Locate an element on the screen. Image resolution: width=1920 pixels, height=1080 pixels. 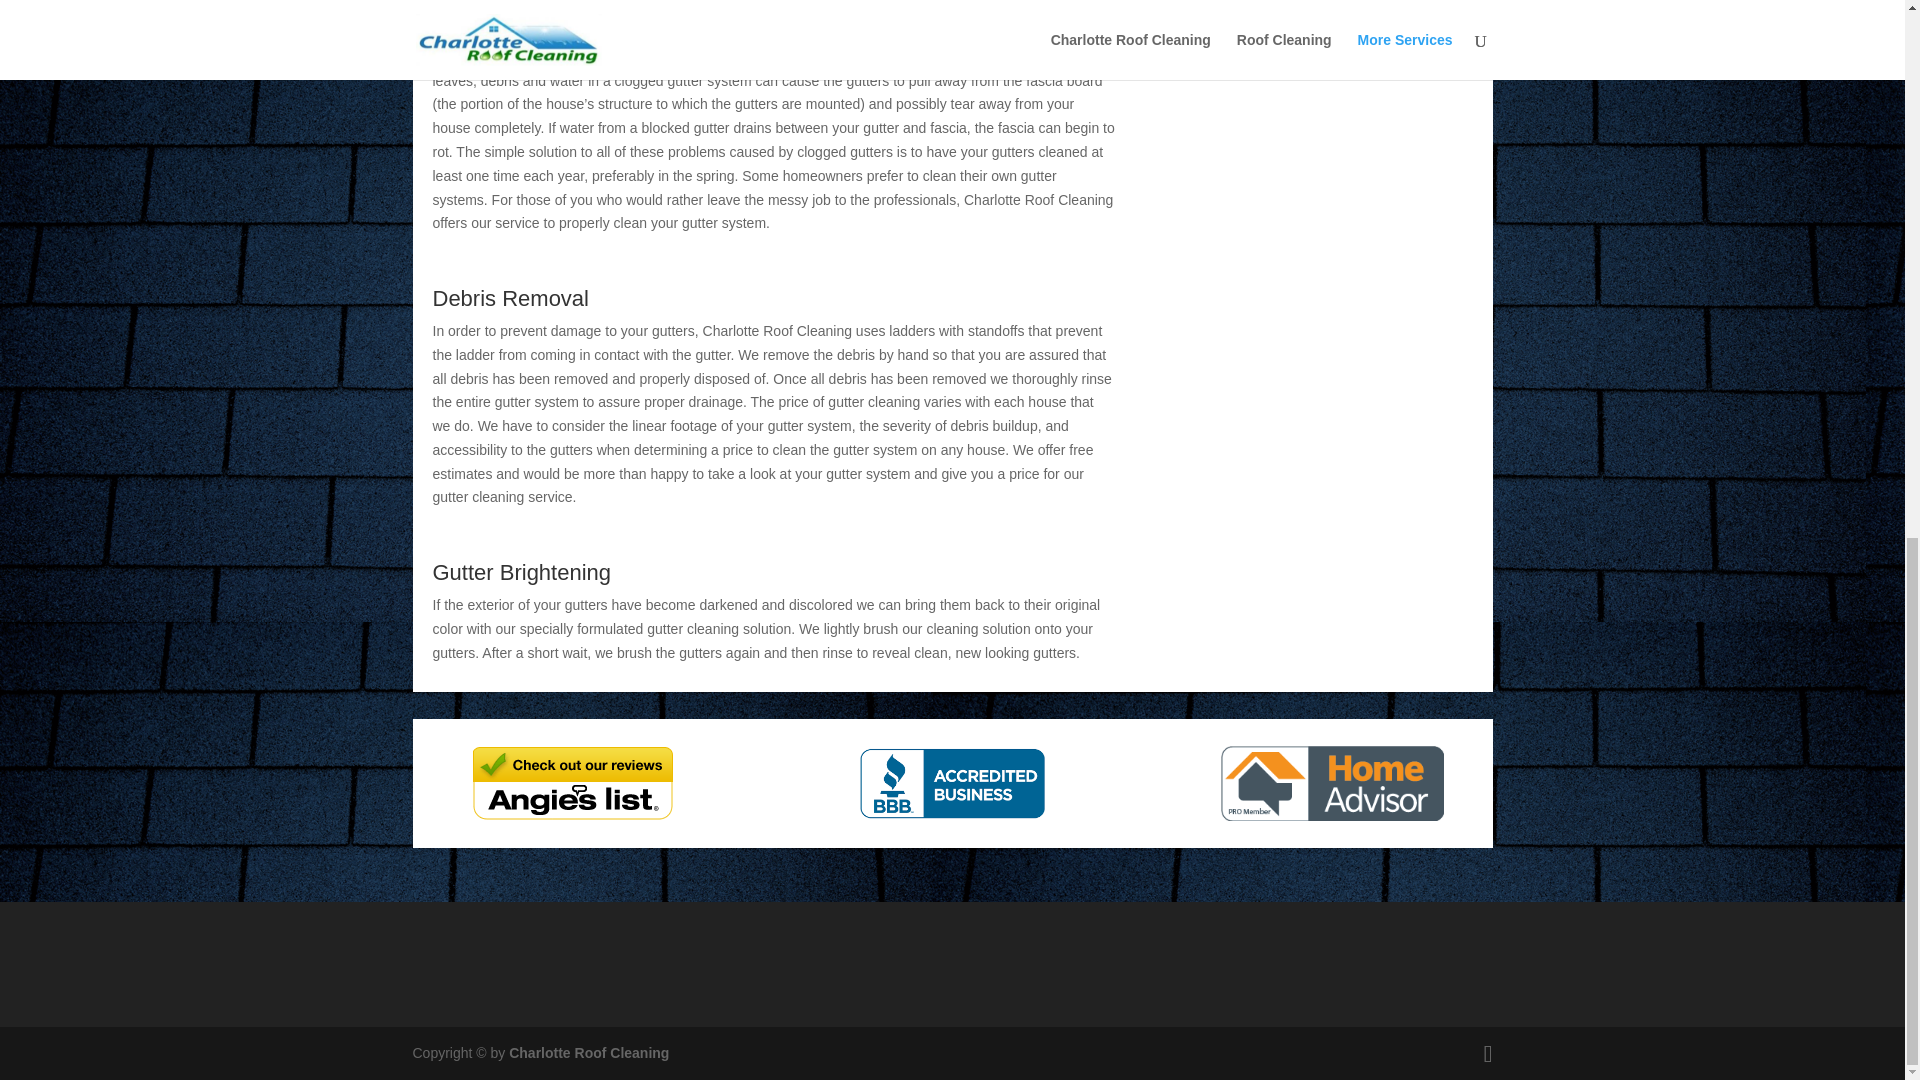
home-advisor-logo is located at coordinates (1332, 783).